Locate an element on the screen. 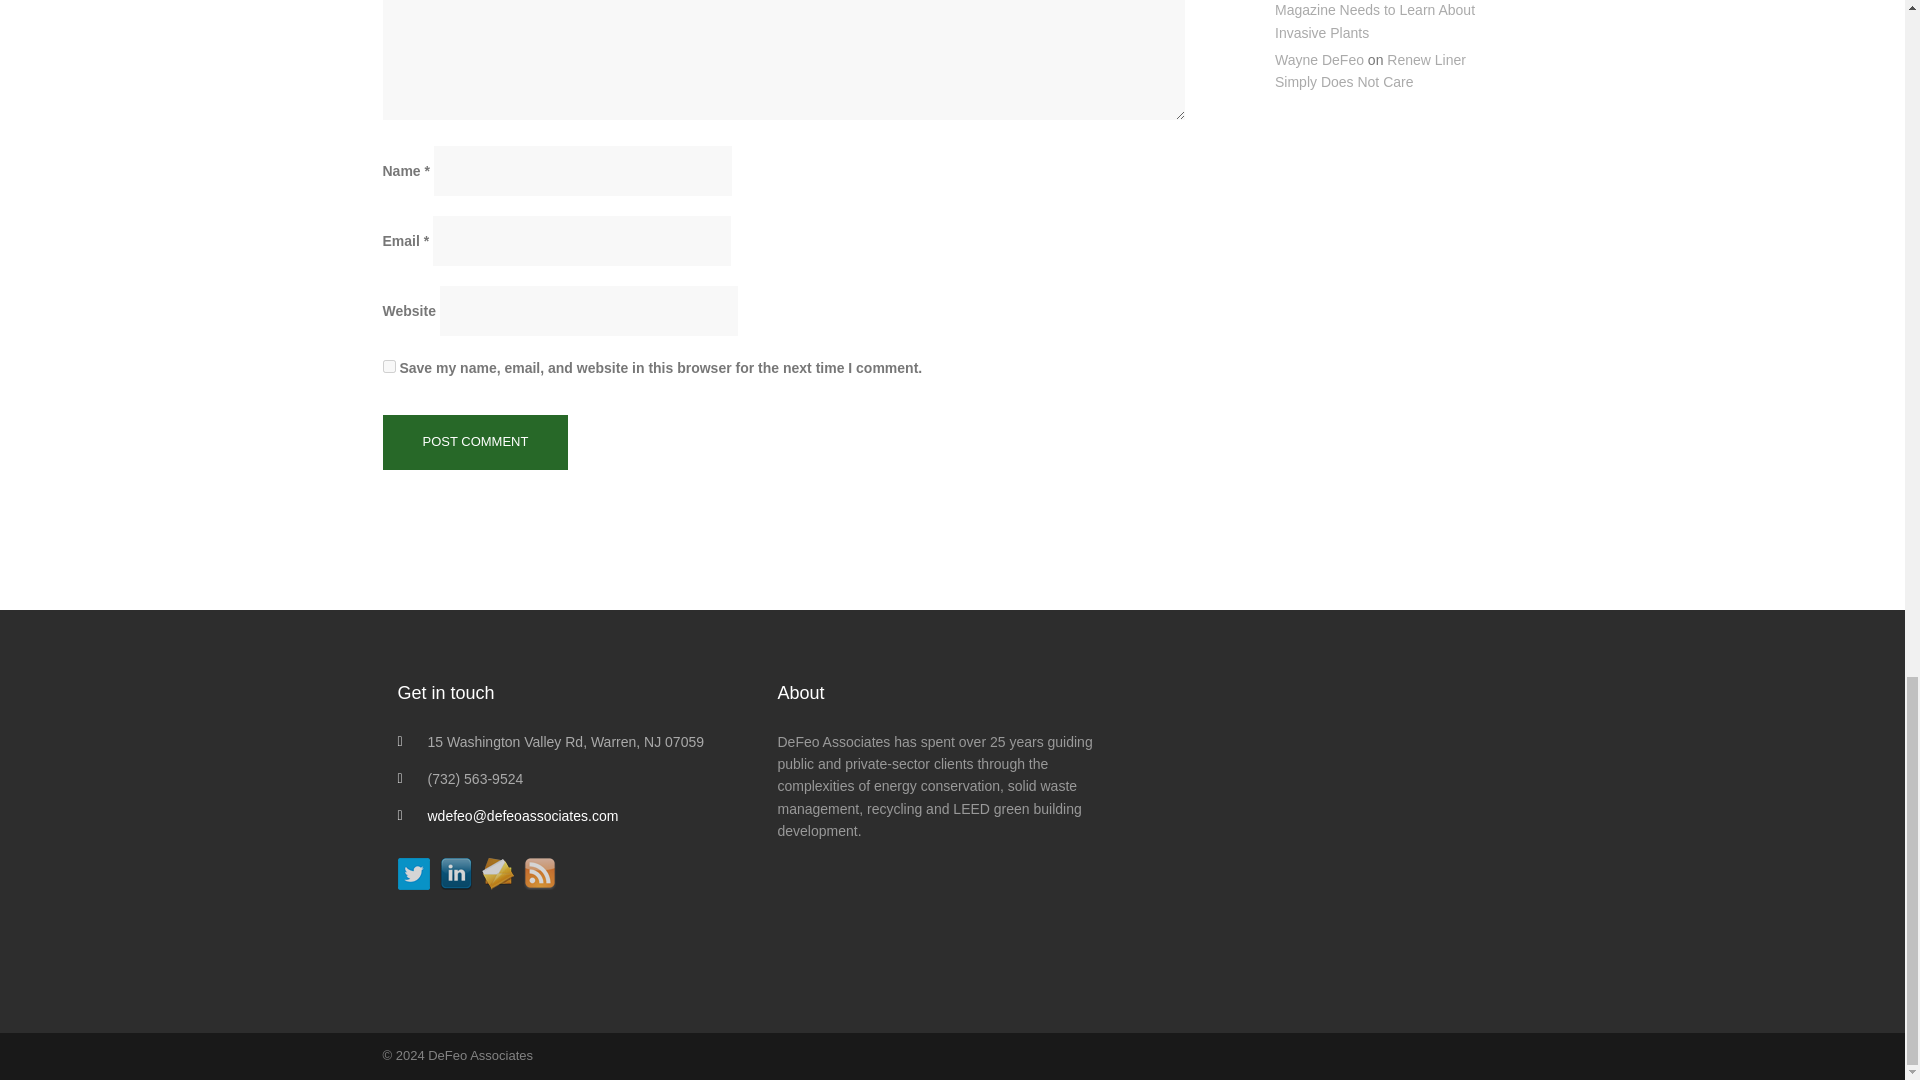 This screenshot has height=1080, width=1920. Follow Us on Twitter is located at coordinates (414, 873).